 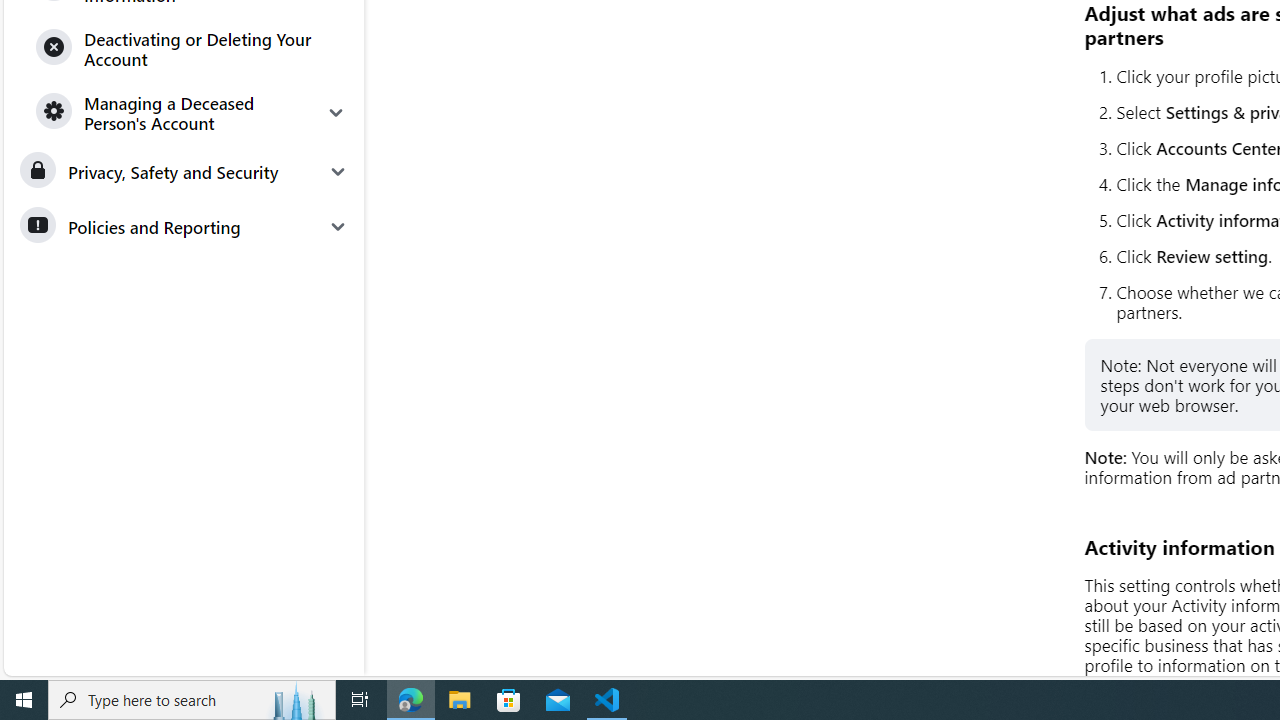 What do you see at coordinates (192, 112) in the screenshot?
I see `Managing a Deceased Person's Account Expand` at bounding box center [192, 112].